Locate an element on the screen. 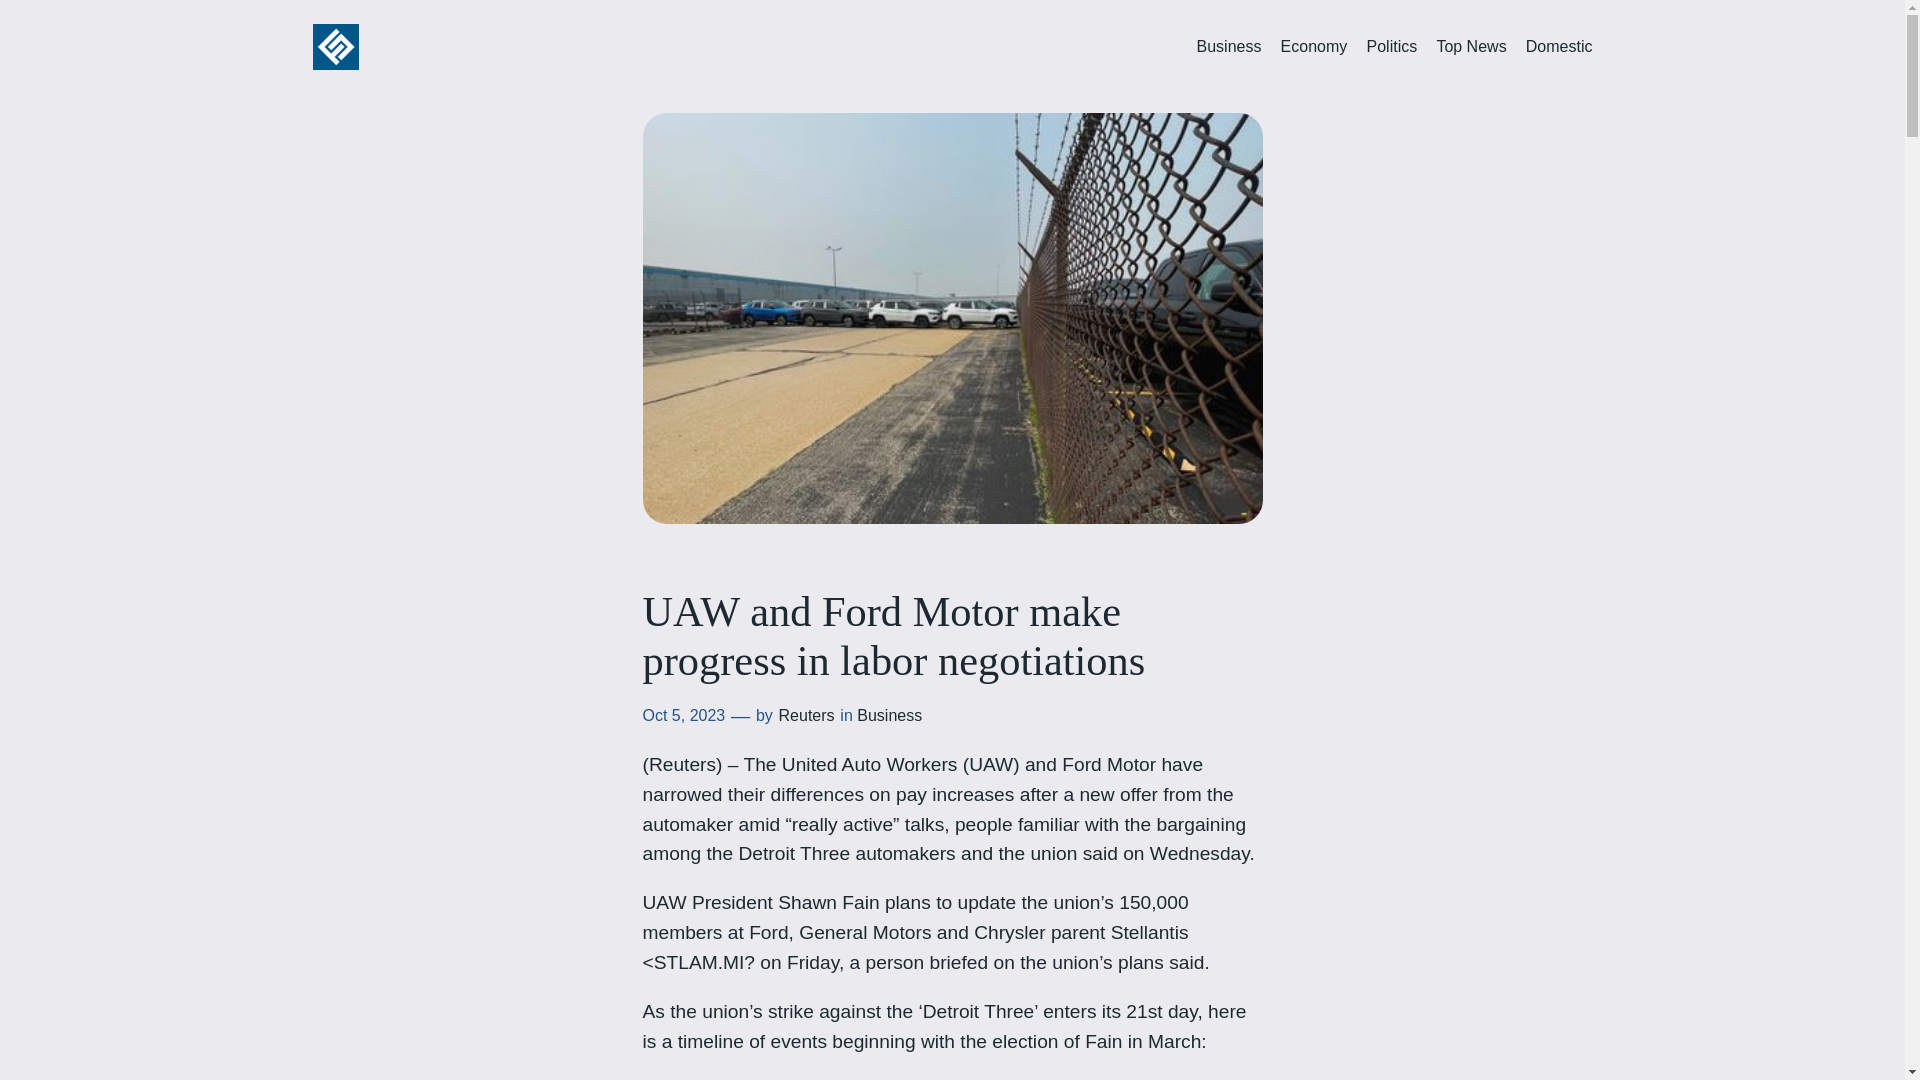 This screenshot has height=1080, width=1920. Oct 5, 2023 is located at coordinates (683, 715).